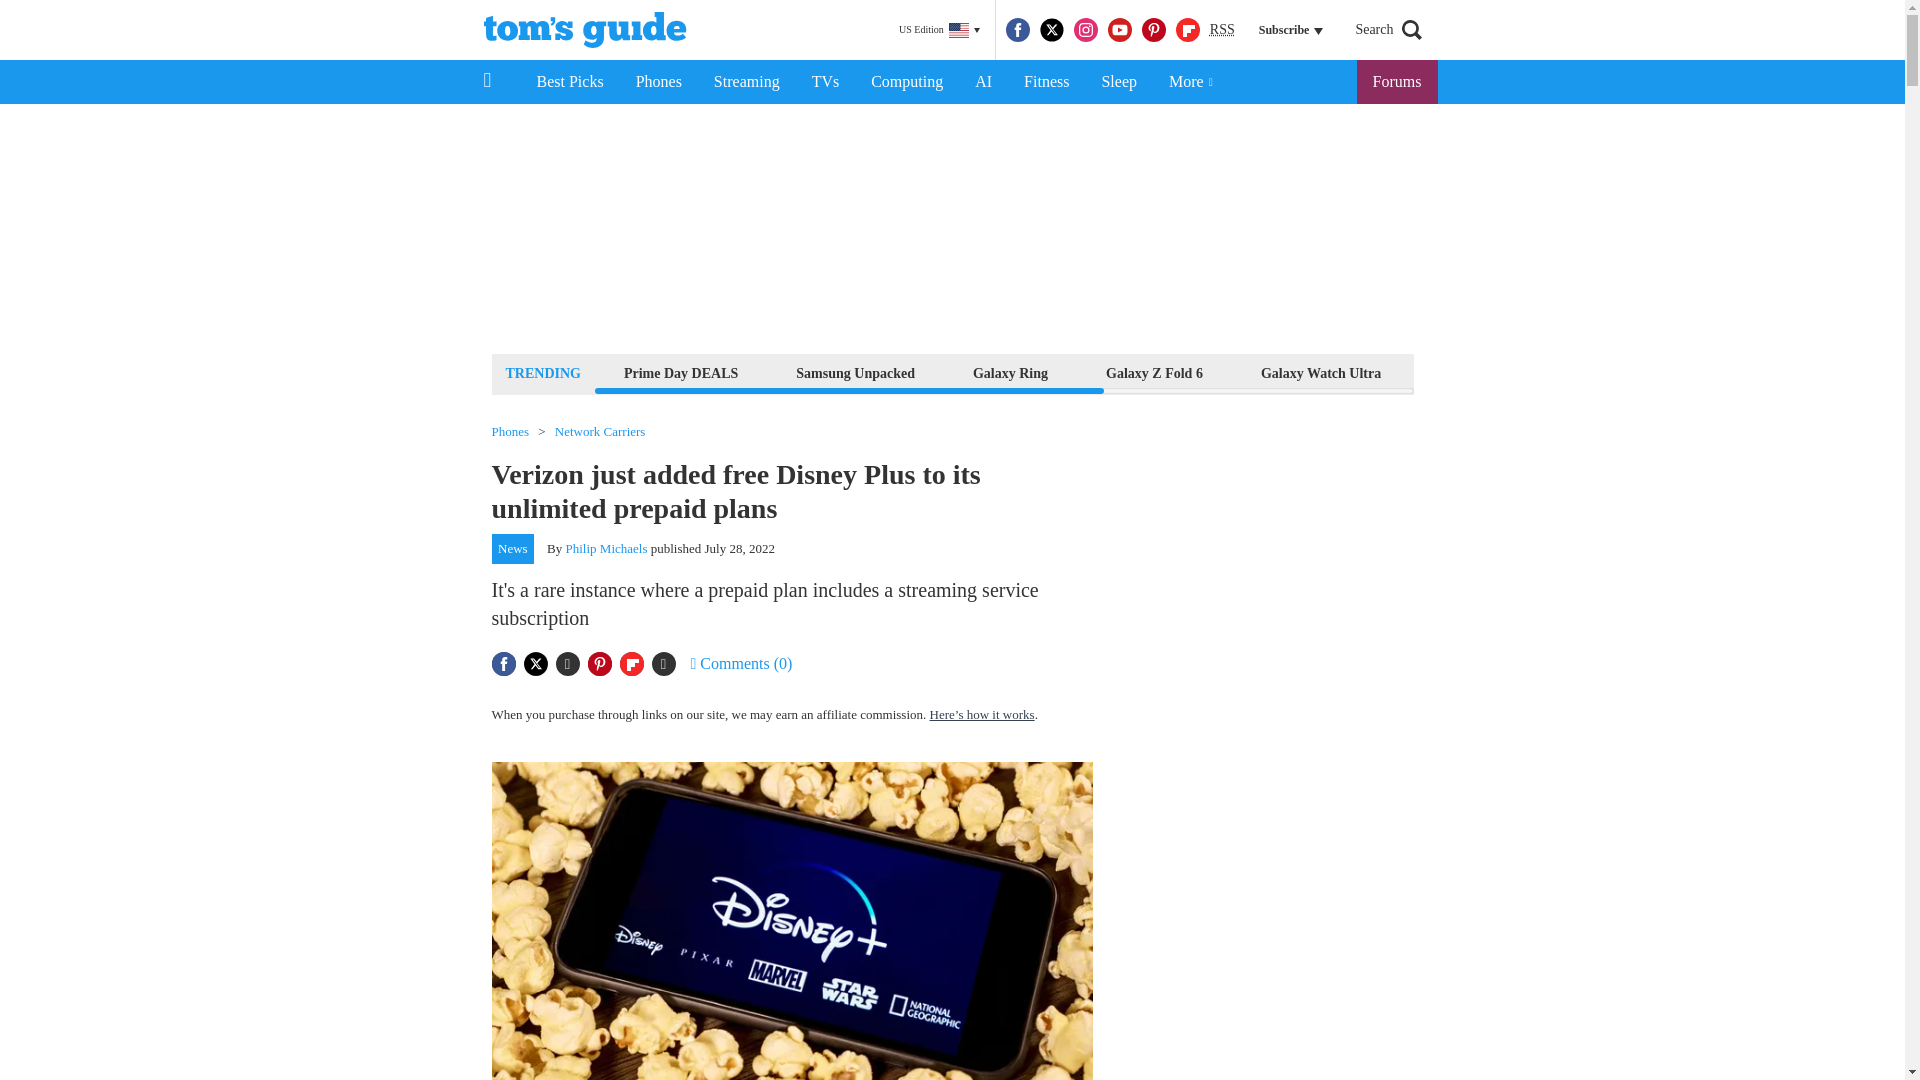  I want to click on TVs, so click(826, 82).